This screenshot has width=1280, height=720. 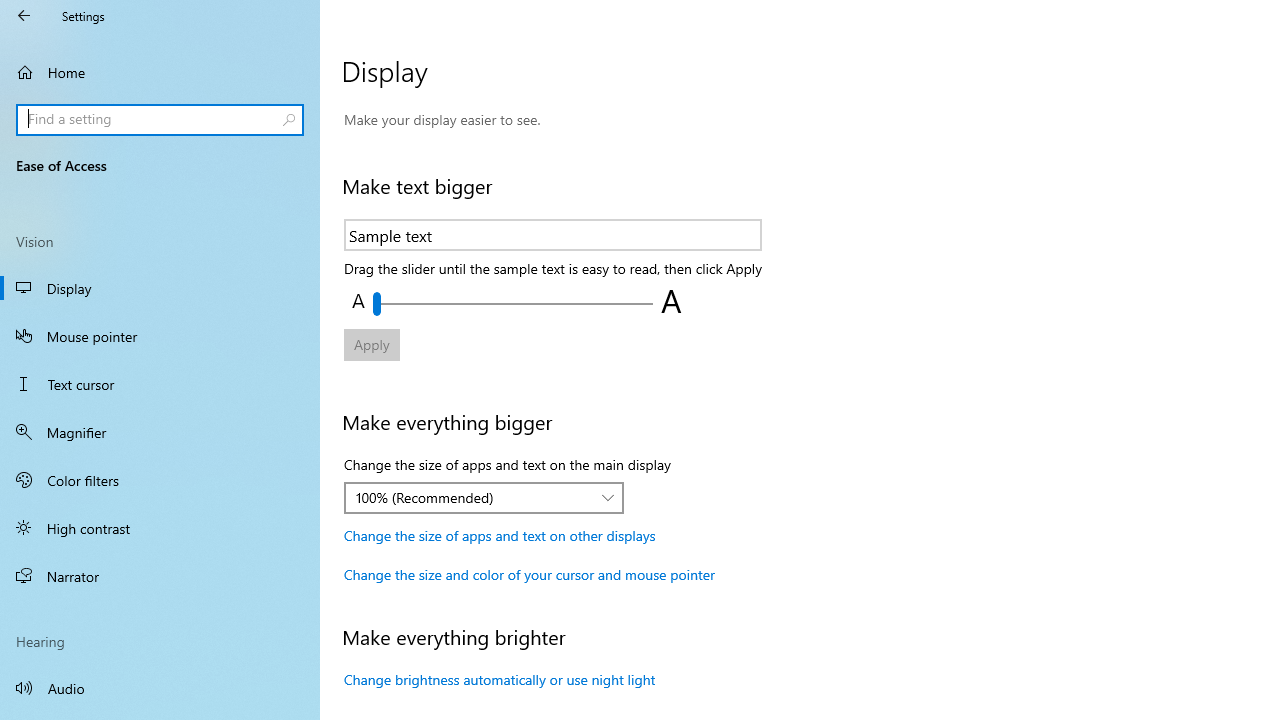 What do you see at coordinates (484, 498) in the screenshot?
I see `Change the size of apps and text on the main display` at bounding box center [484, 498].